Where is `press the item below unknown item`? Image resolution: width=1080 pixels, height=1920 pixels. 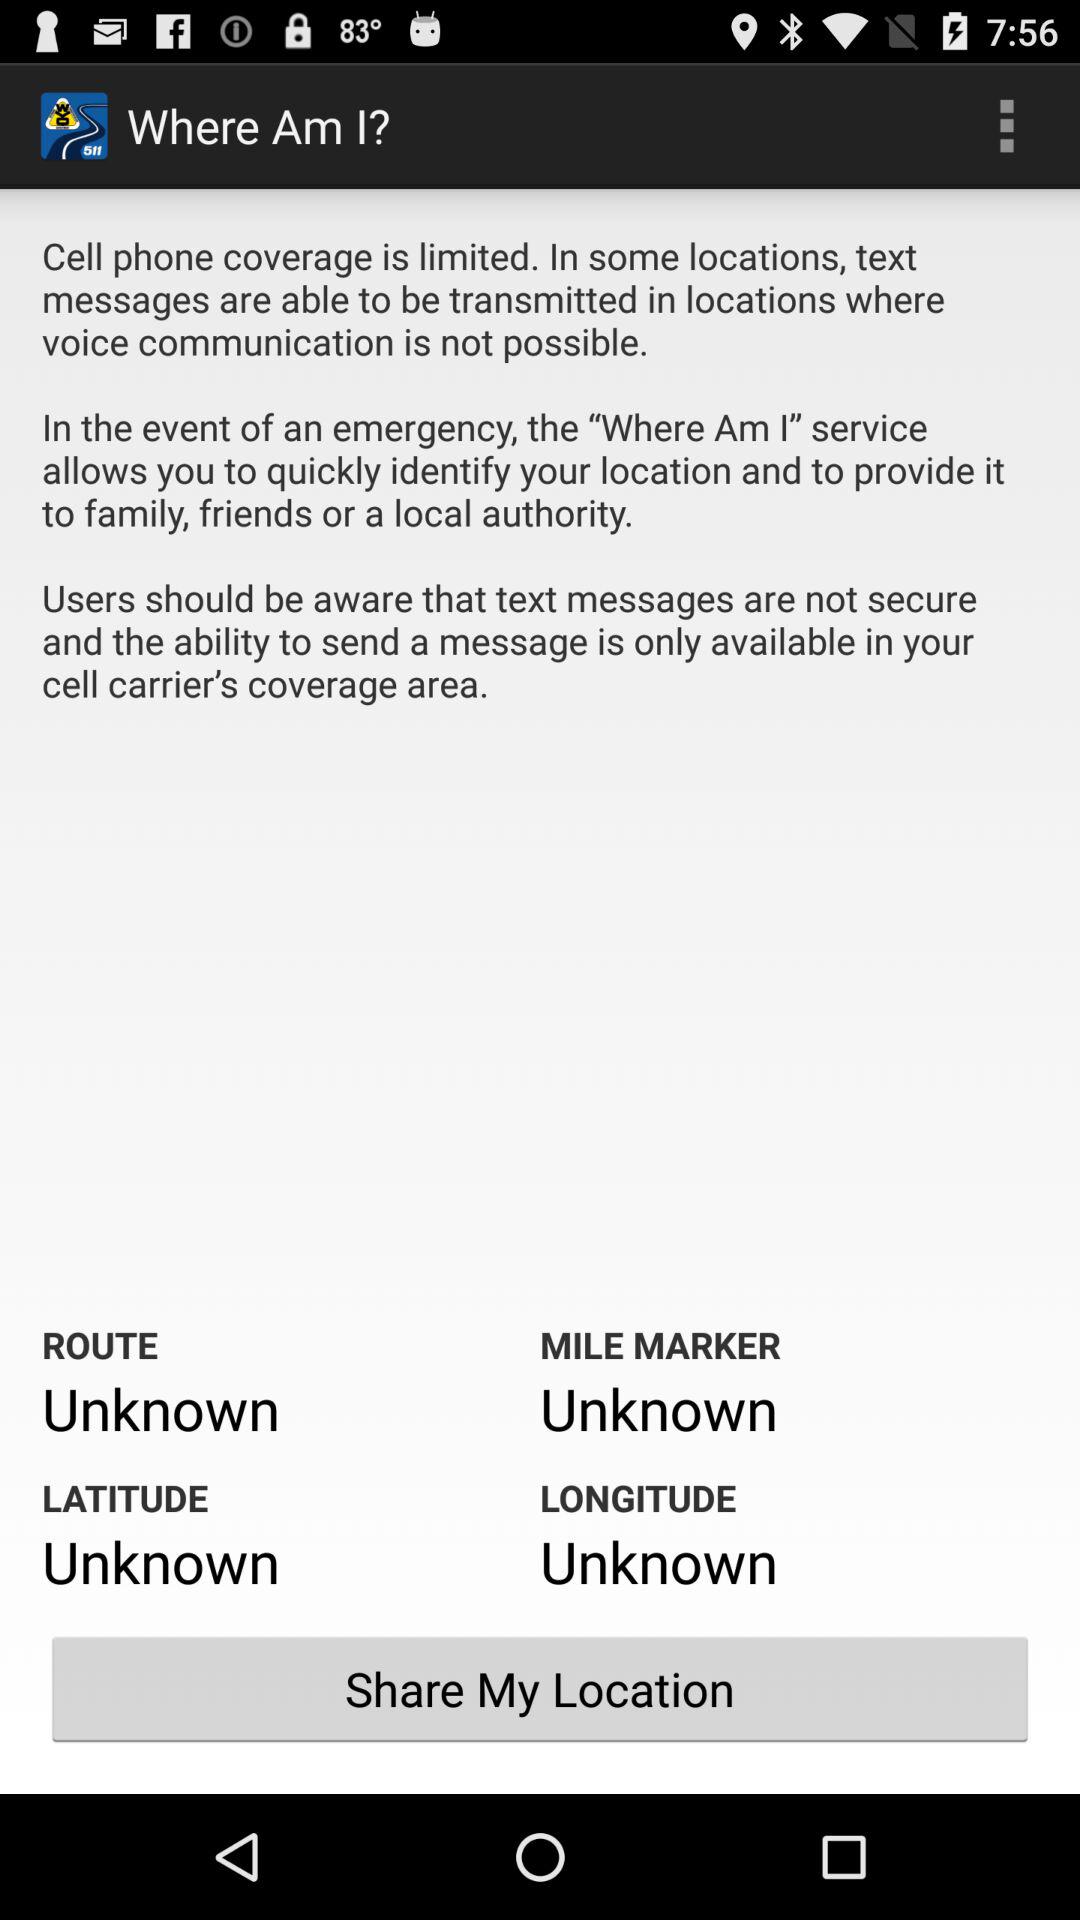
press the item below unknown item is located at coordinates (540, 1689).